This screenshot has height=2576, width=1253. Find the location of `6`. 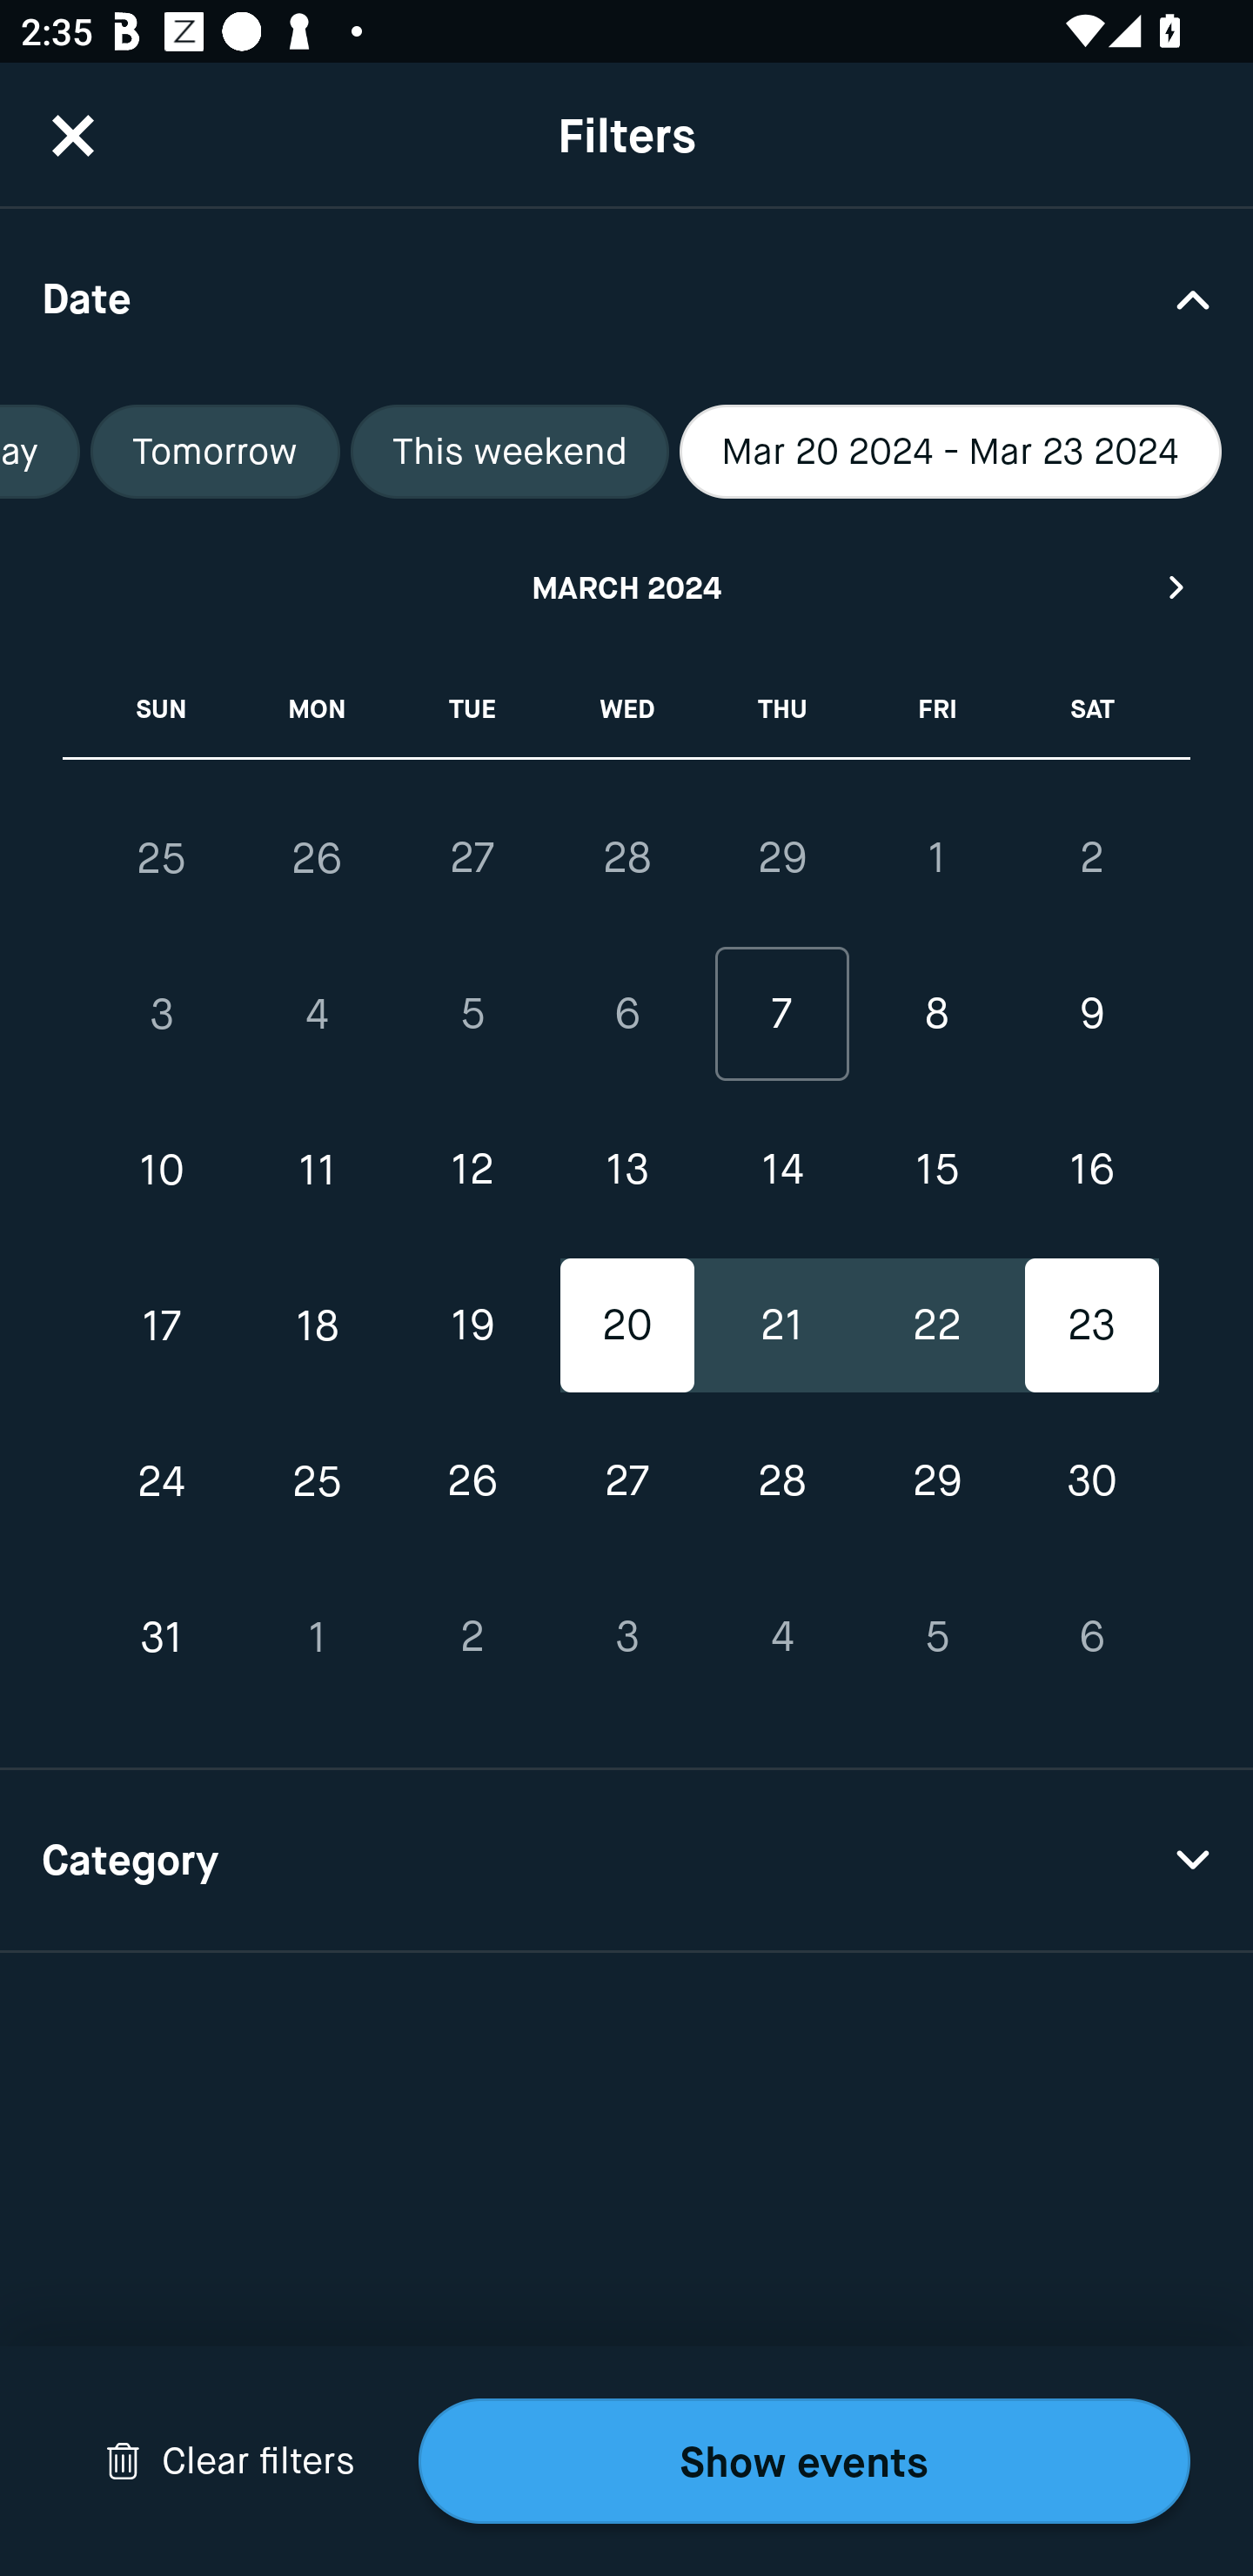

6 is located at coordinates (626, 1015).